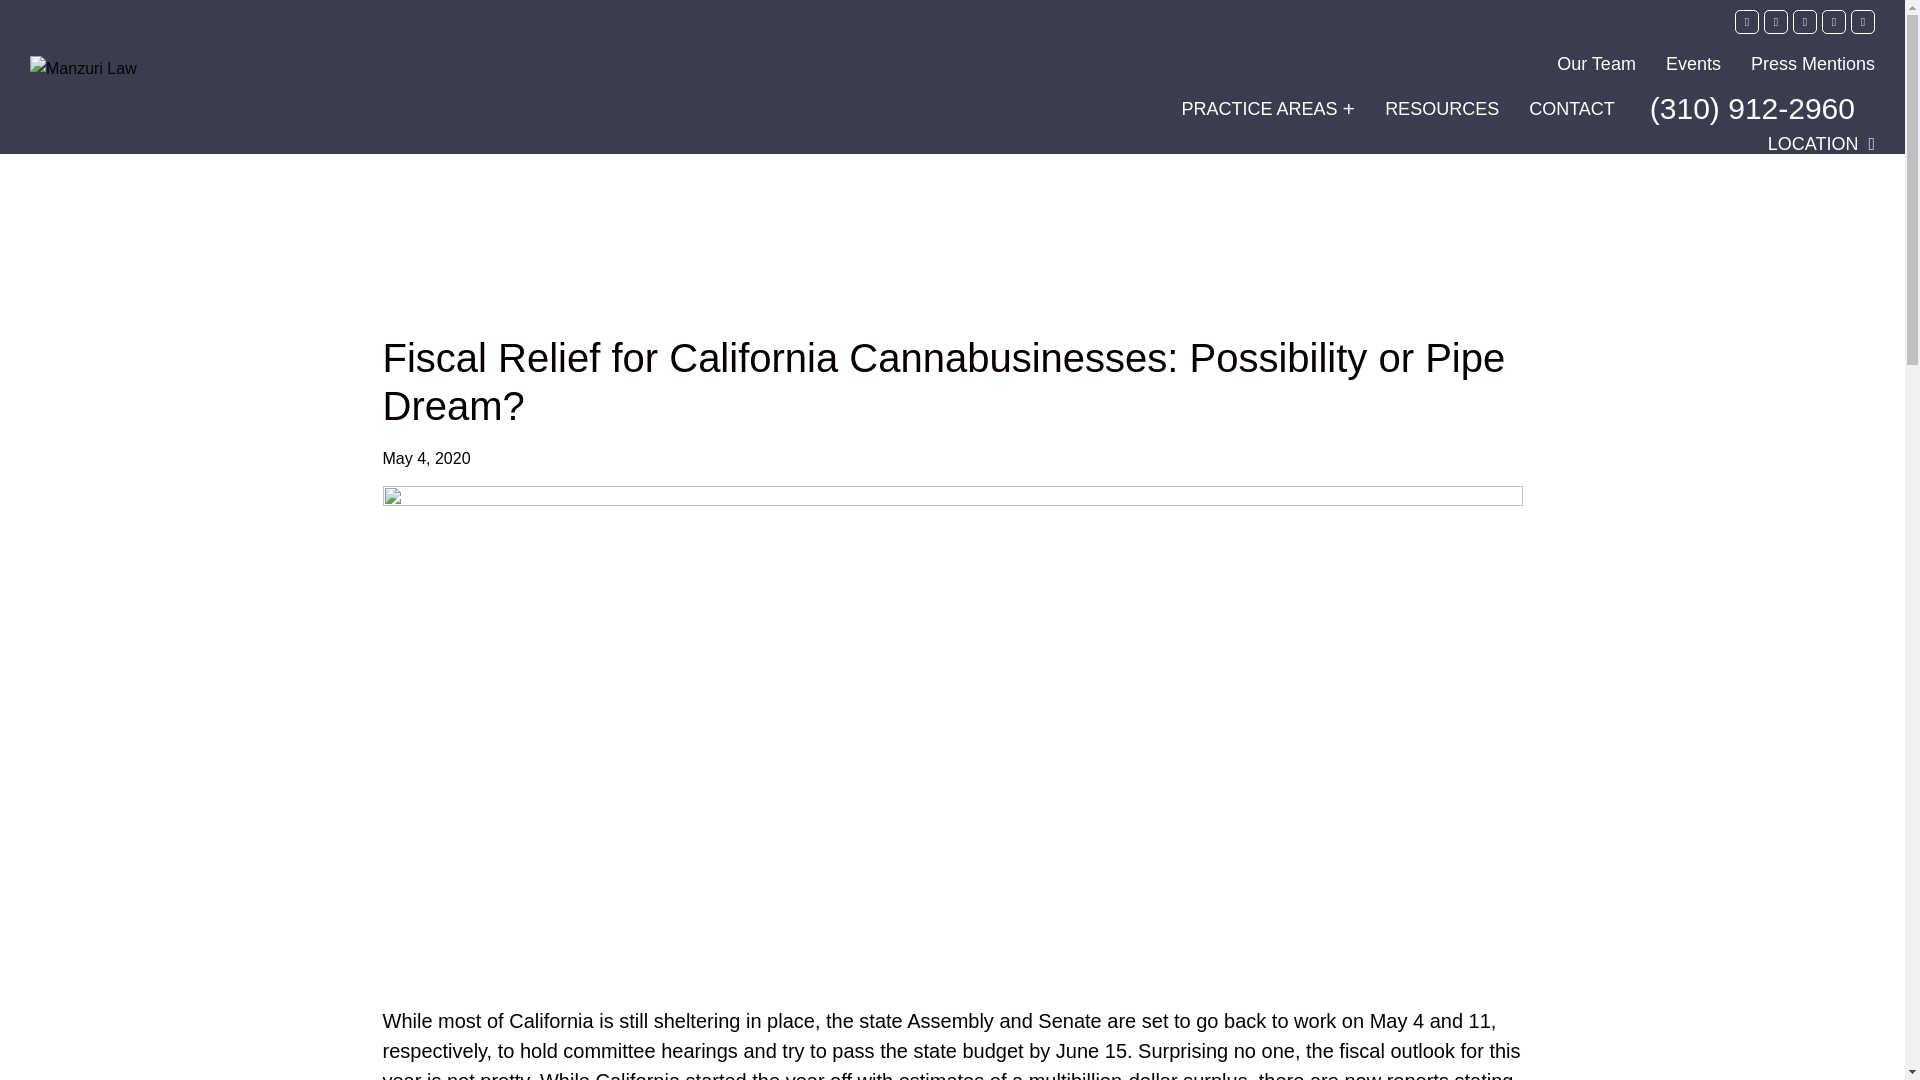 This screenshot has height=1080, width=1920. I want to click on Events, so click(1693, 64).